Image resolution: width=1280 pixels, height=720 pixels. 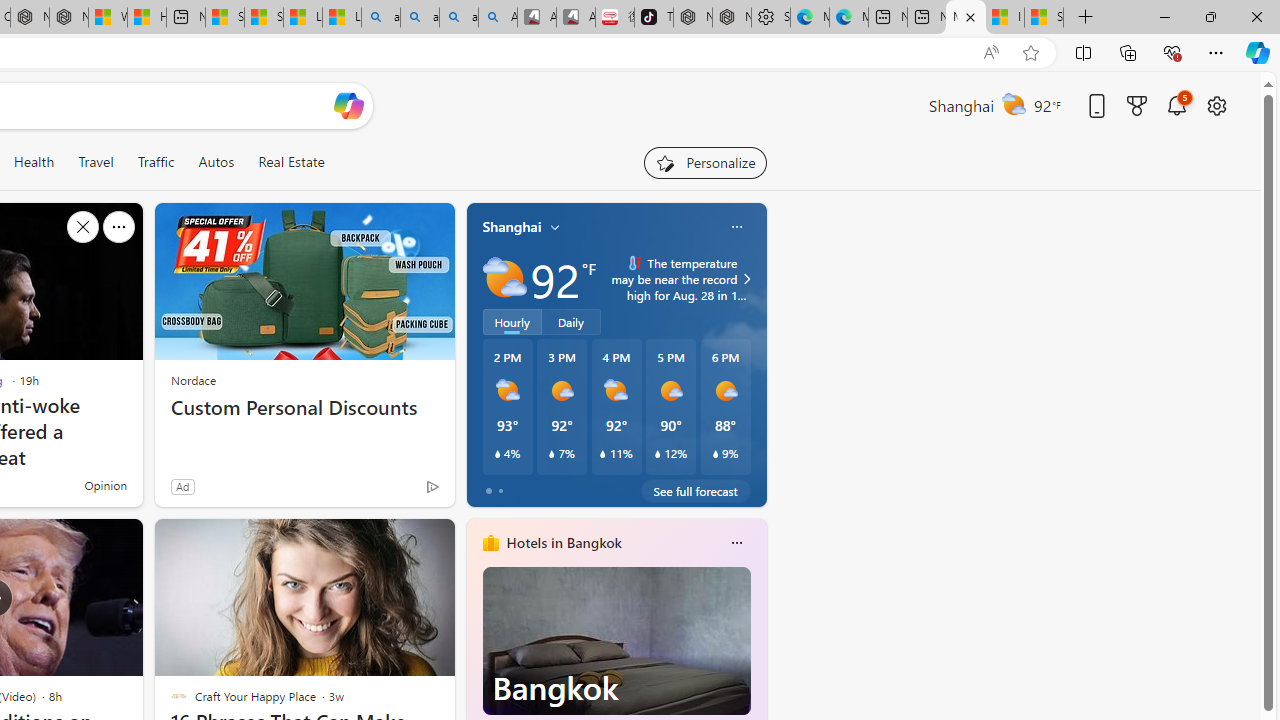 What do you see at coordinates (476, 670) in the screenshot?
I see `previous` at bounding box center [476, 670].